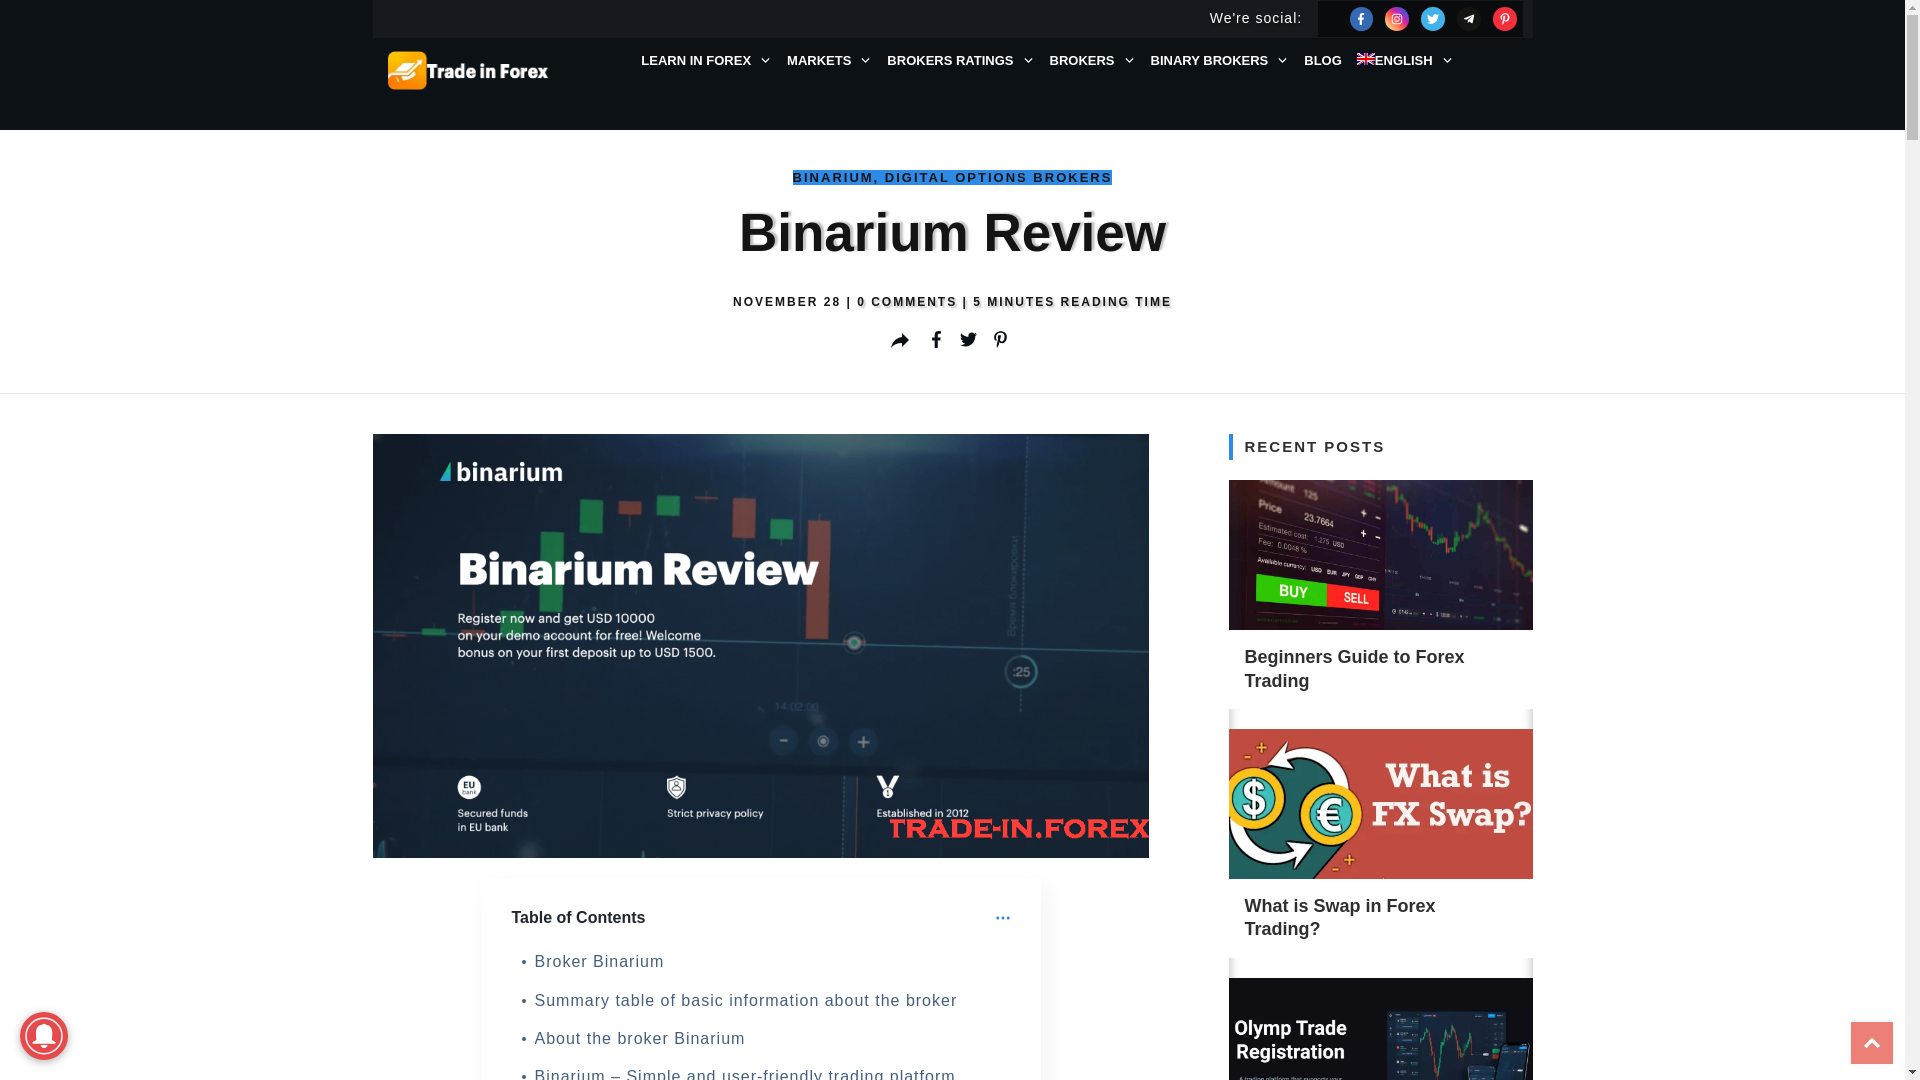 The height and width of the screenshot is (1080, 1920). What do you see at coordinates (830, 61) in the screenshot?
I see `MARKETS` at bounding box center [830, 61].